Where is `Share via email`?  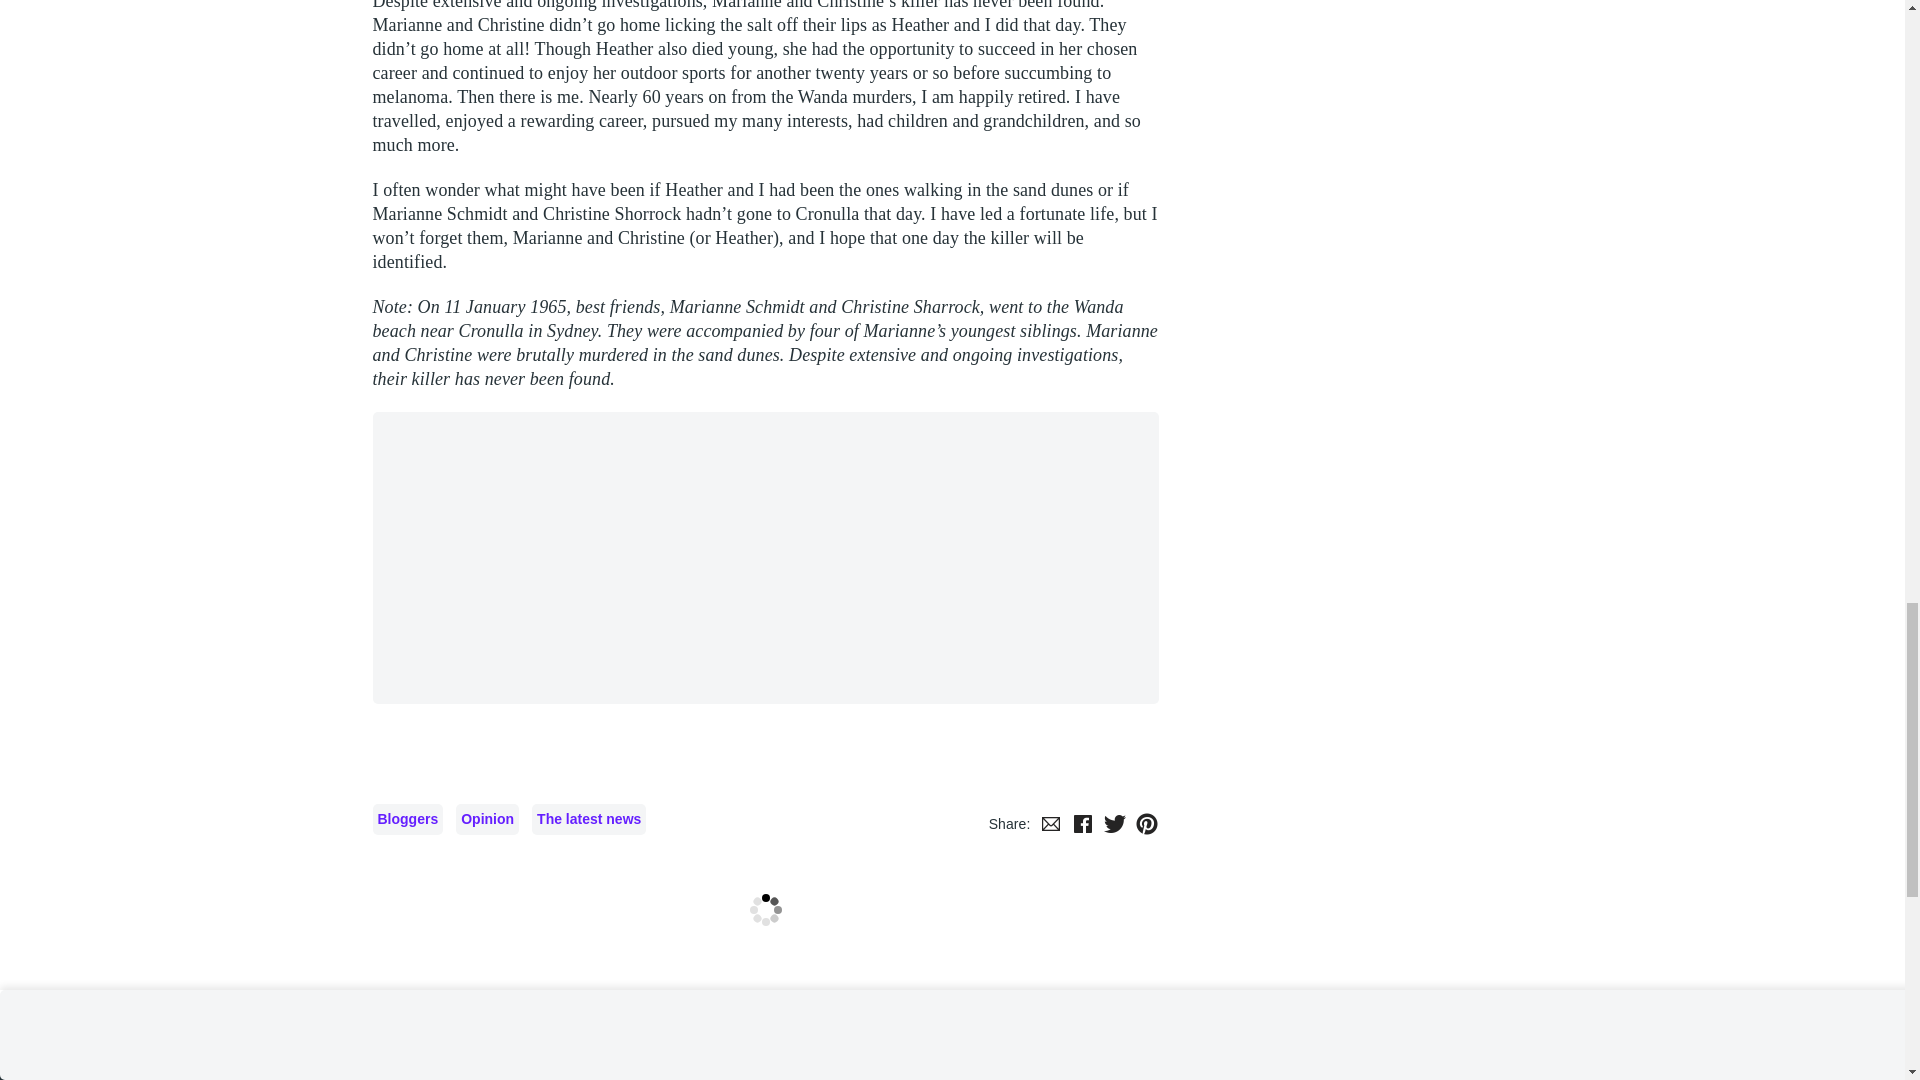 Share via email is located at coordinates (1050, 915).